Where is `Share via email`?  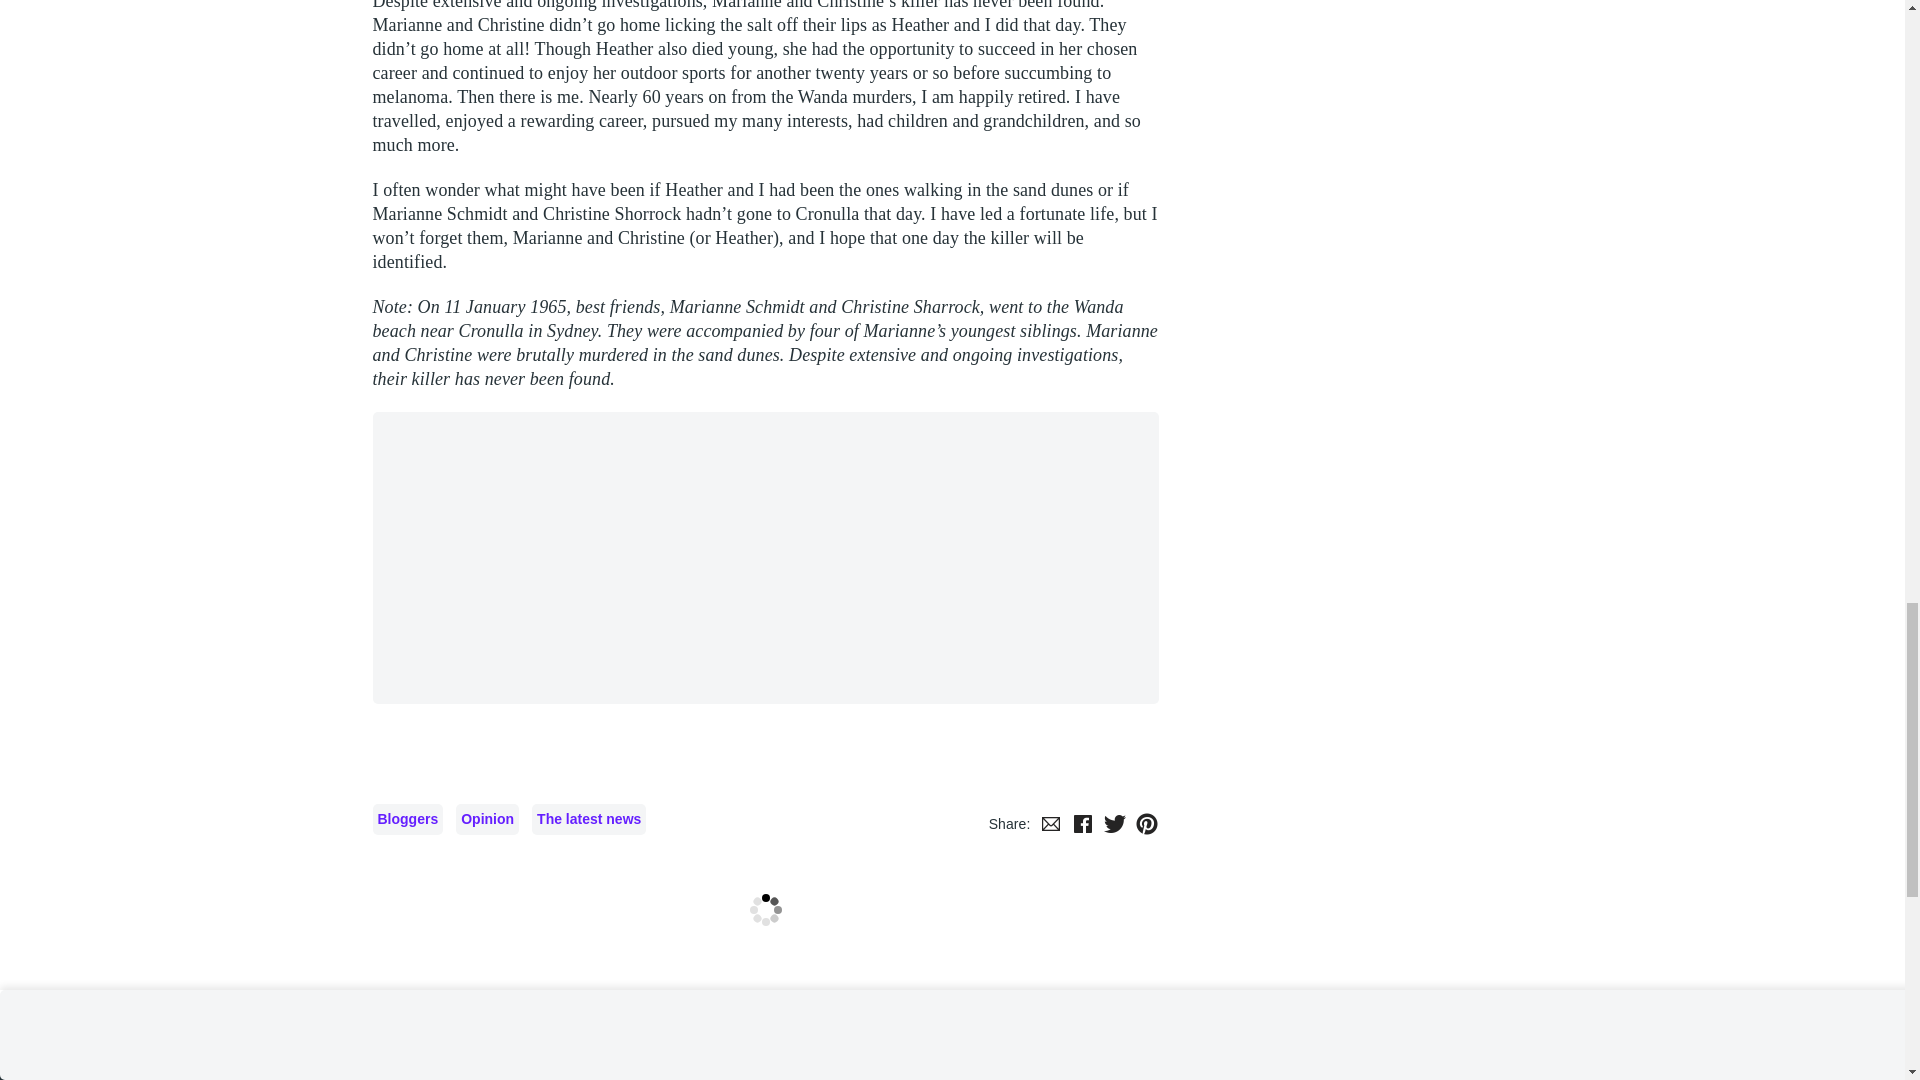 Share via email is located at coordinates (1050, 915).